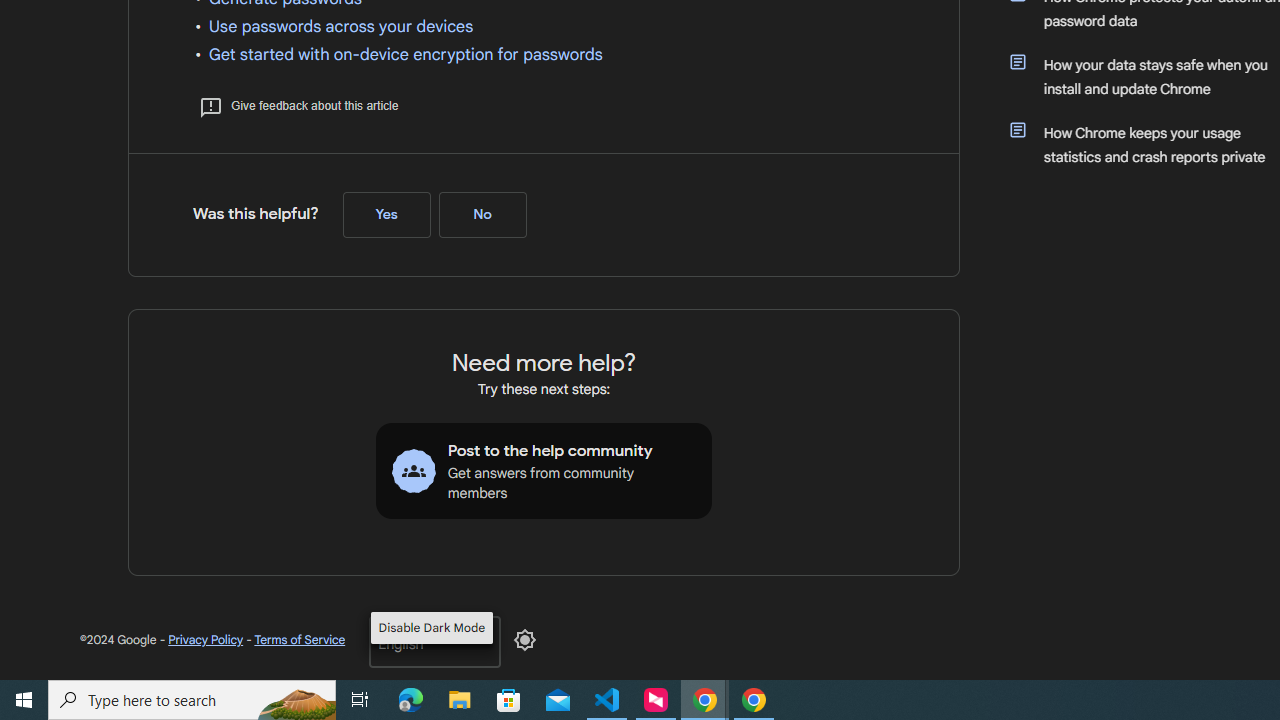 The width and height of the screenshot is (1280, 720). I want to click on No (Was this helpful?), so click(482, 215).